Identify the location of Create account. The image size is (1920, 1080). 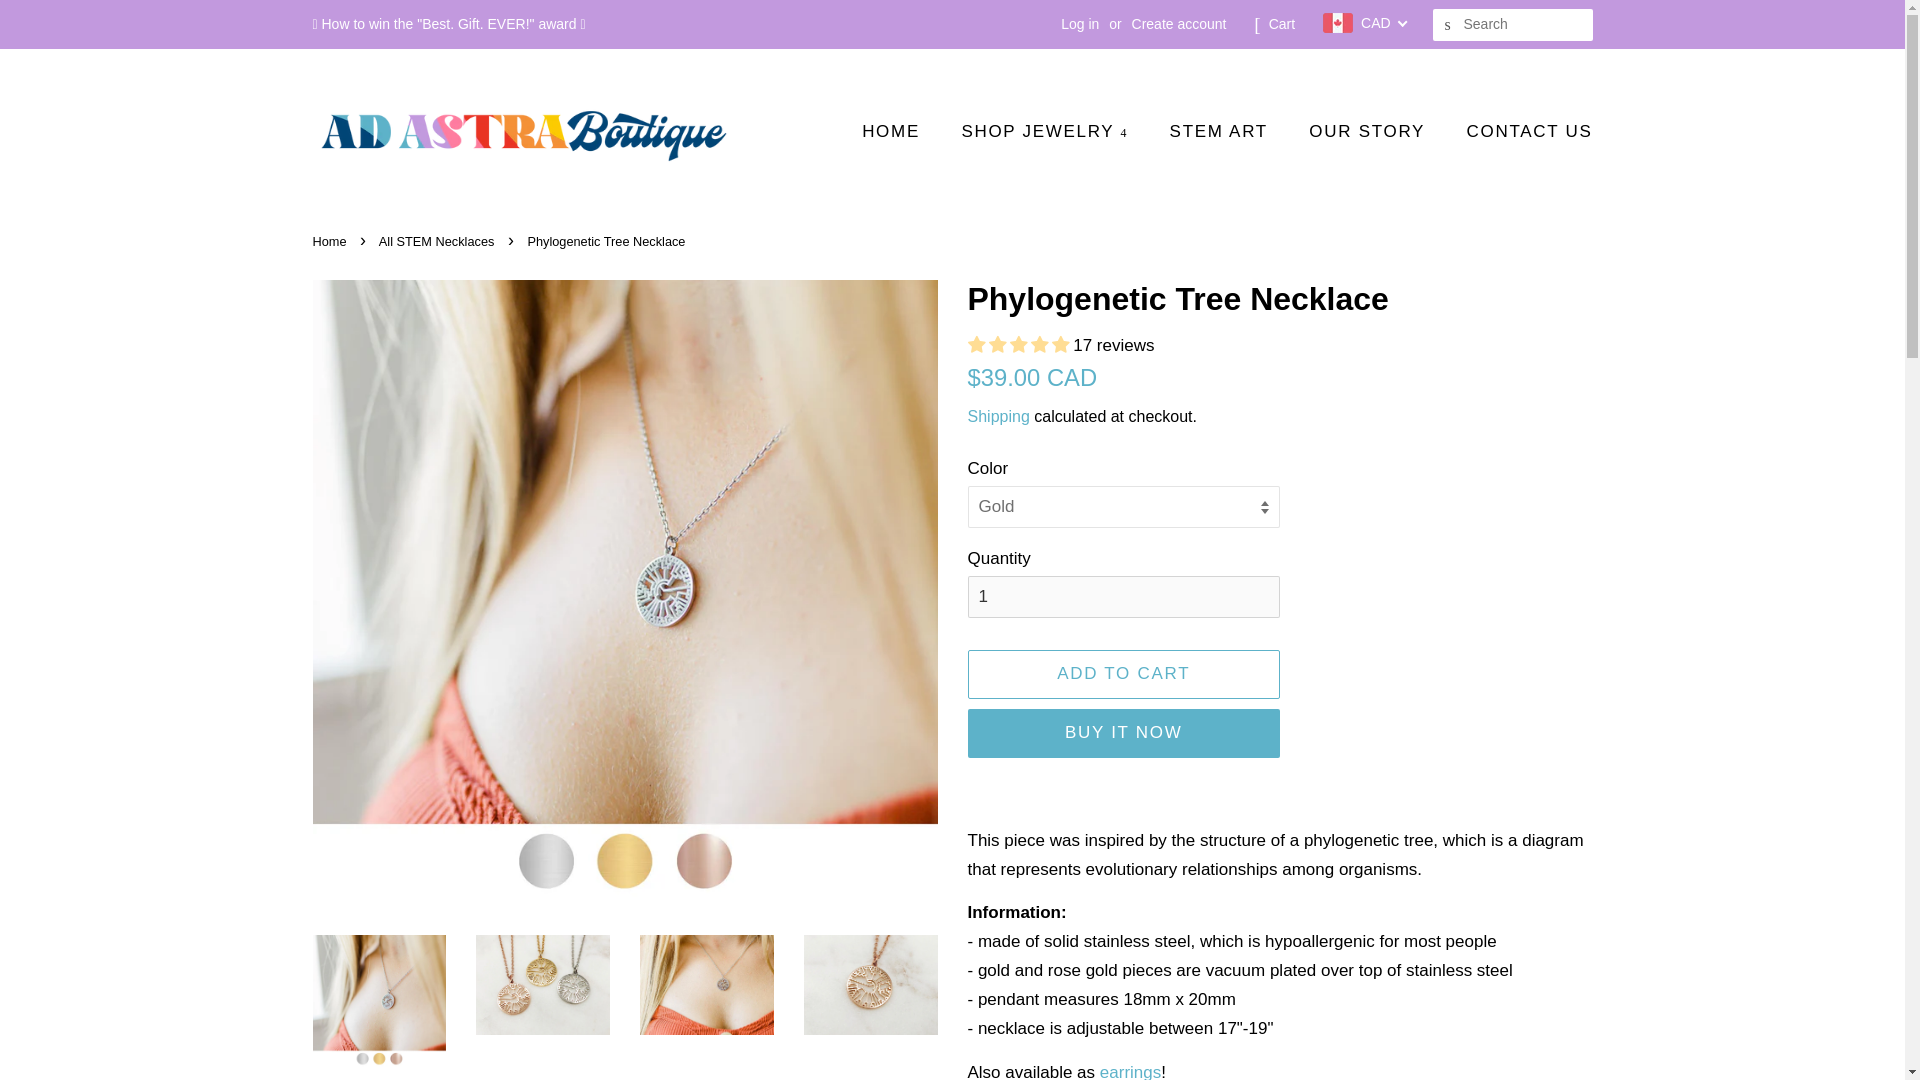
(1179, 24).